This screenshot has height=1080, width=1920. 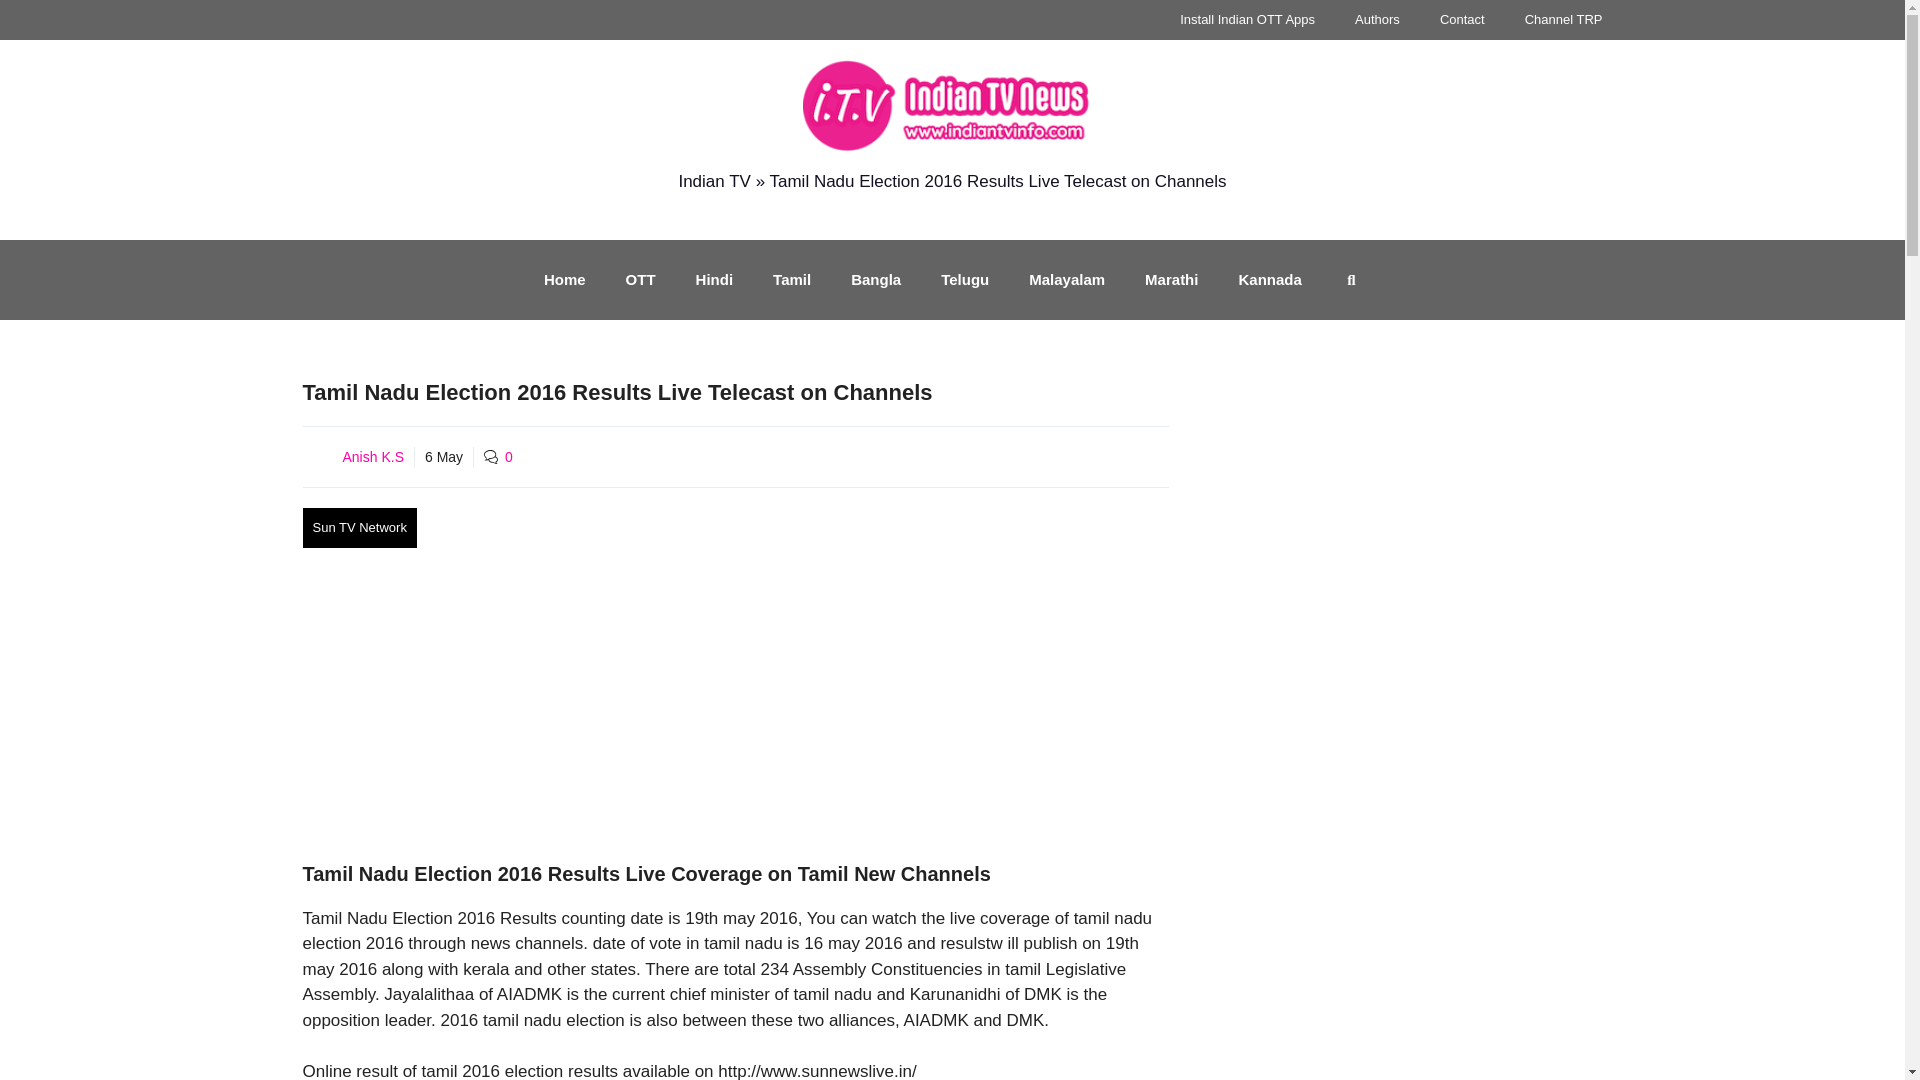 What do you see at coordinates (1377, 20) in the screenshot?
I see `Indian Television News Authors` at bounding box center [1377, 20].